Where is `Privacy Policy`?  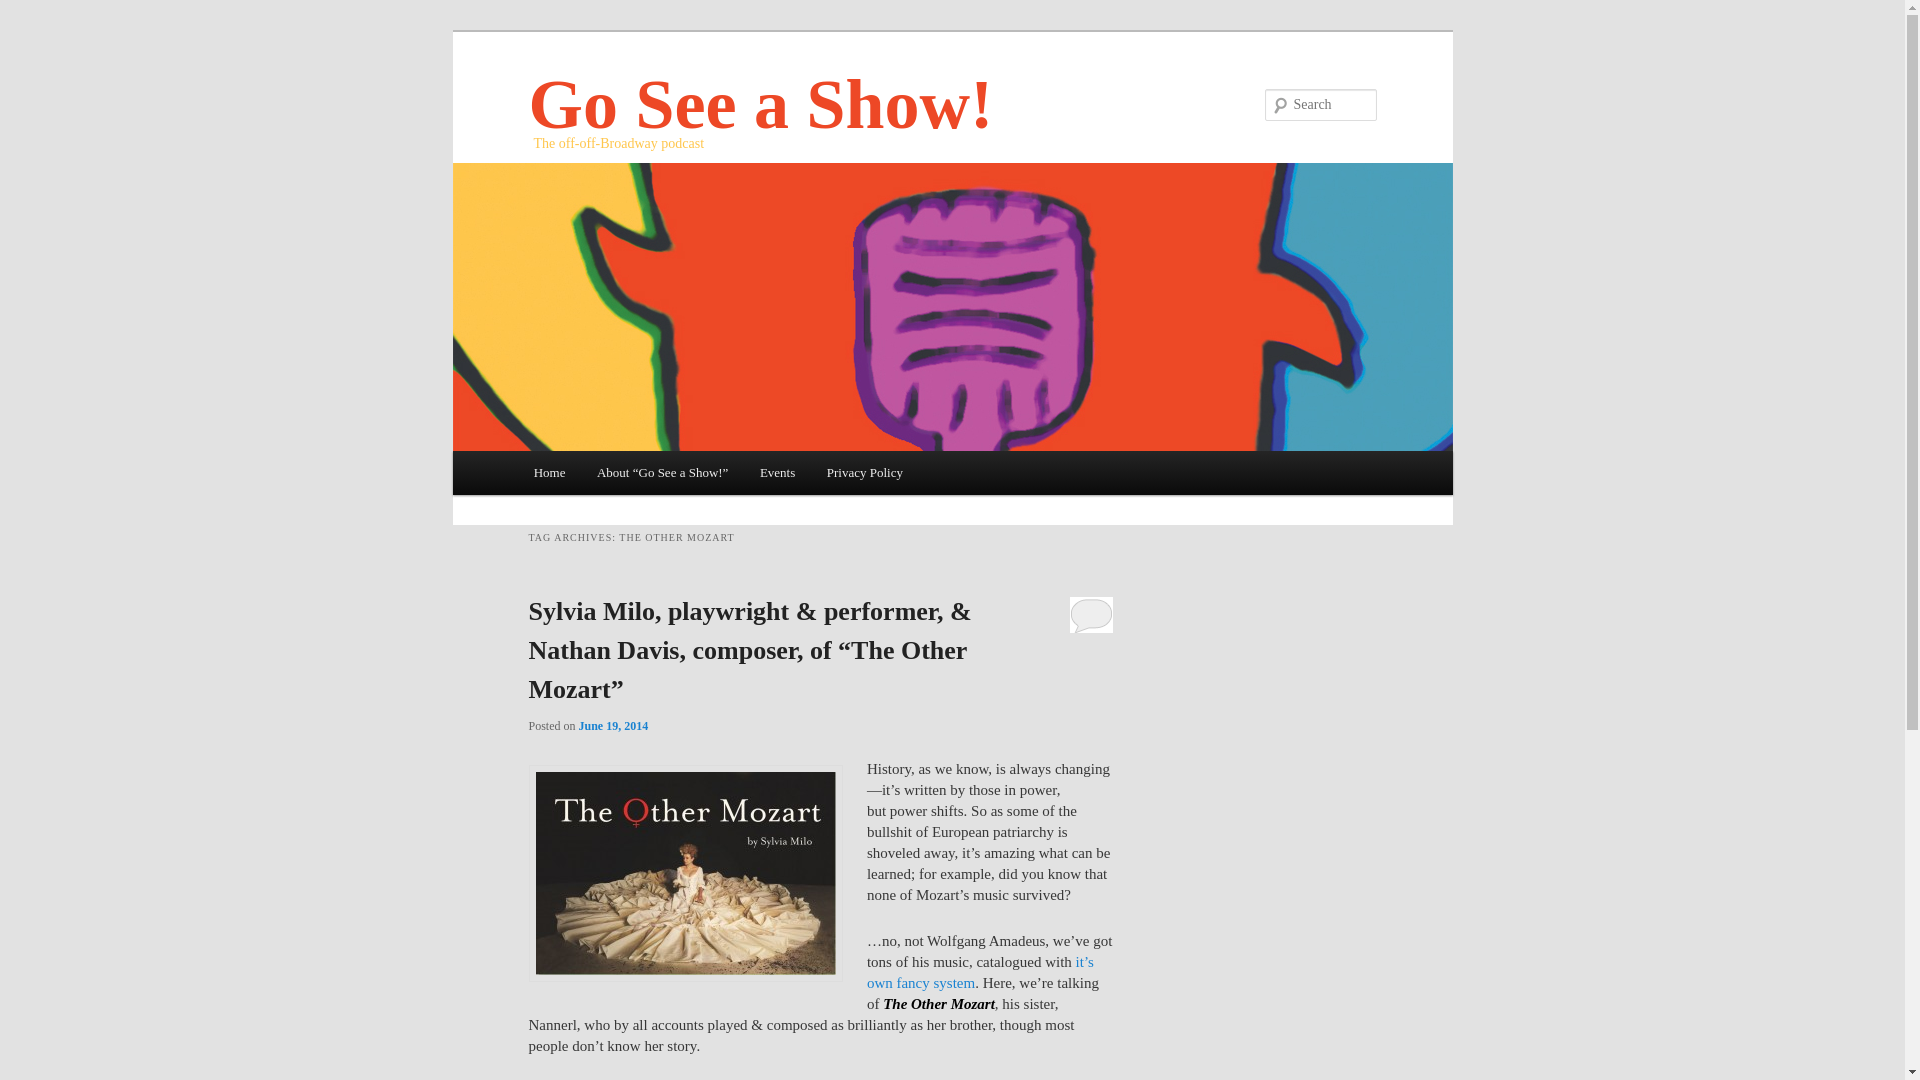
Privacy Policy is located at coordinates (864, 472).